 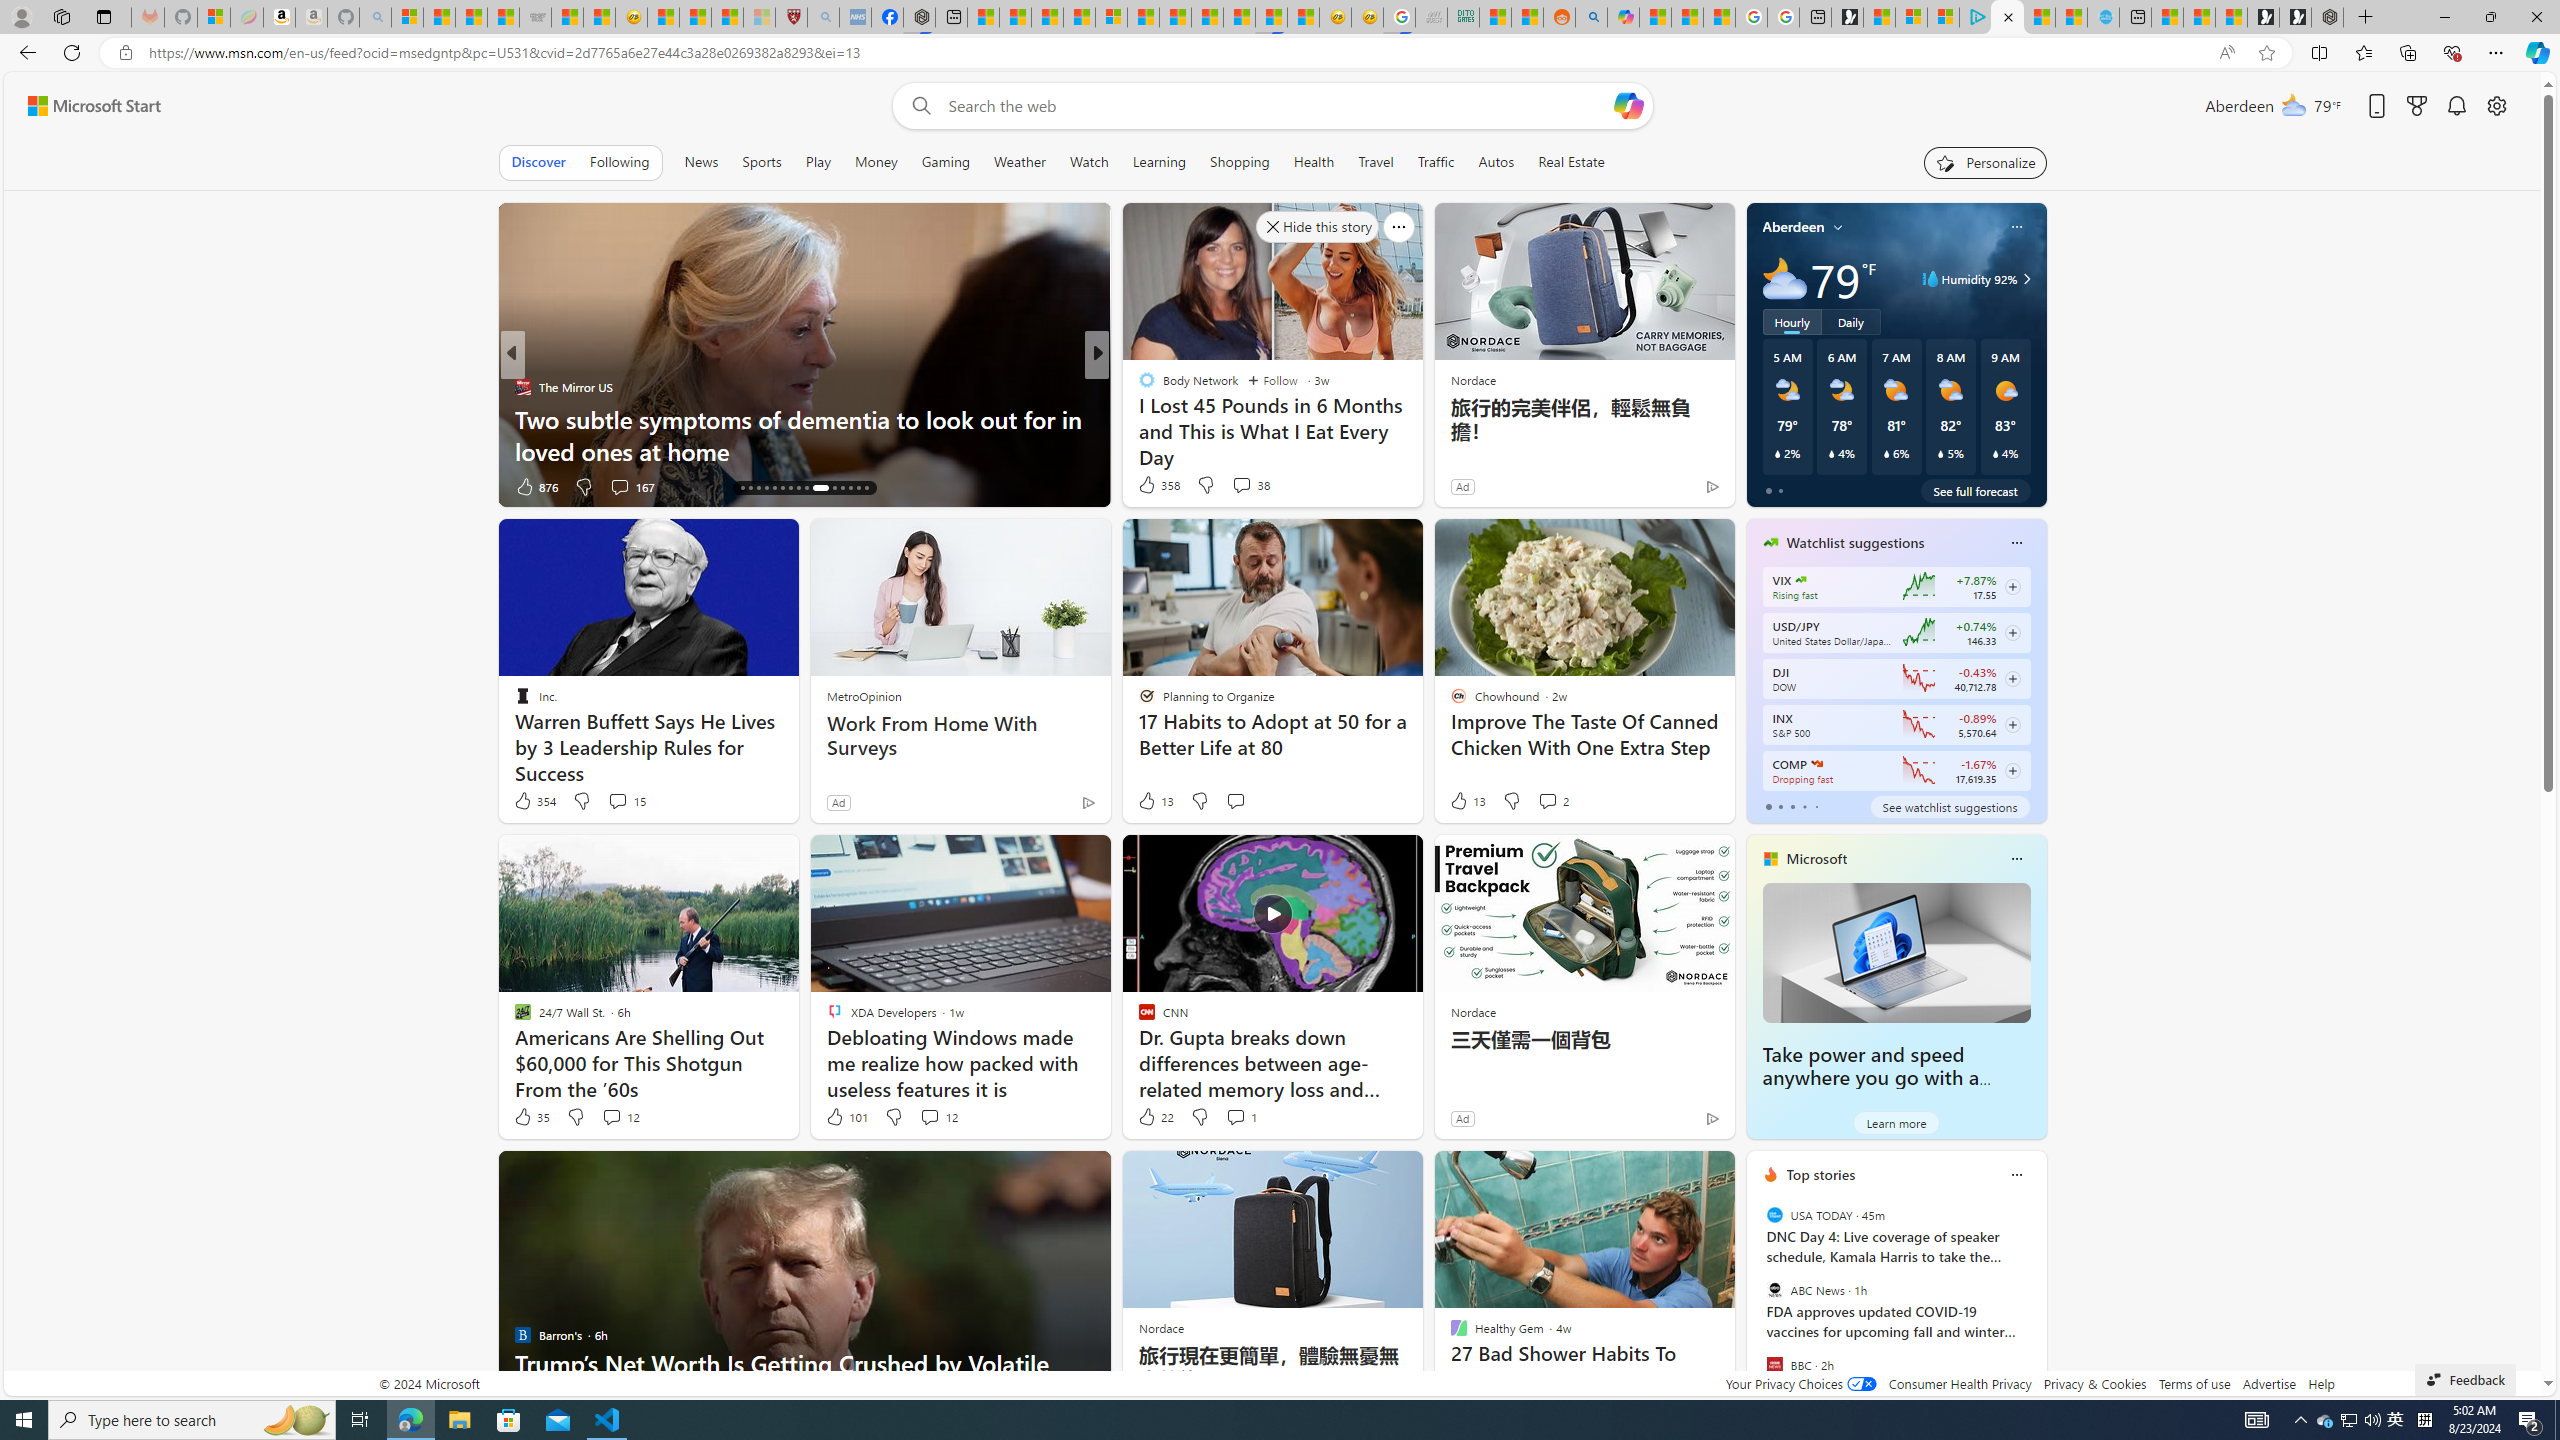 I want to click on AutomationID: tab-21, so click(x=782, y=488).